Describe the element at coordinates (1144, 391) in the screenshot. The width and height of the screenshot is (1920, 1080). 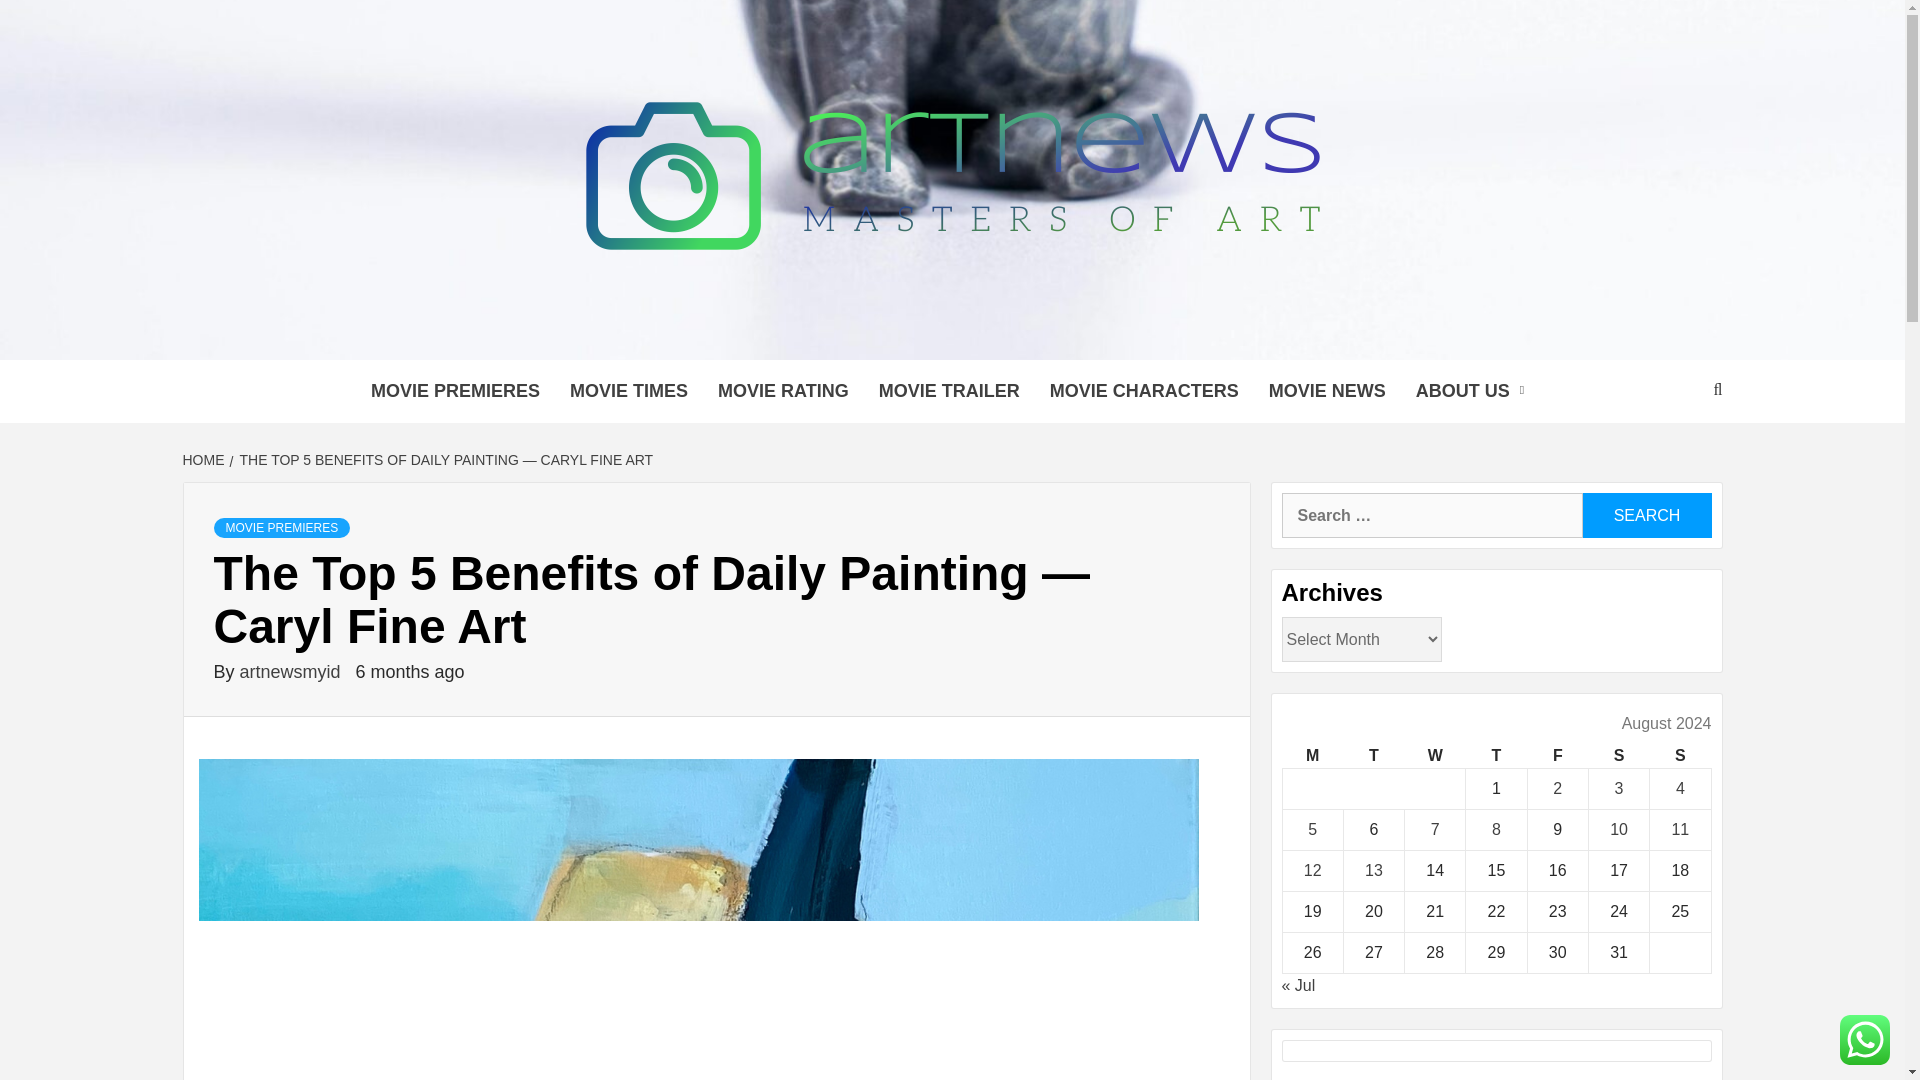
I see `MOVIE CHARACTERS` at that location.